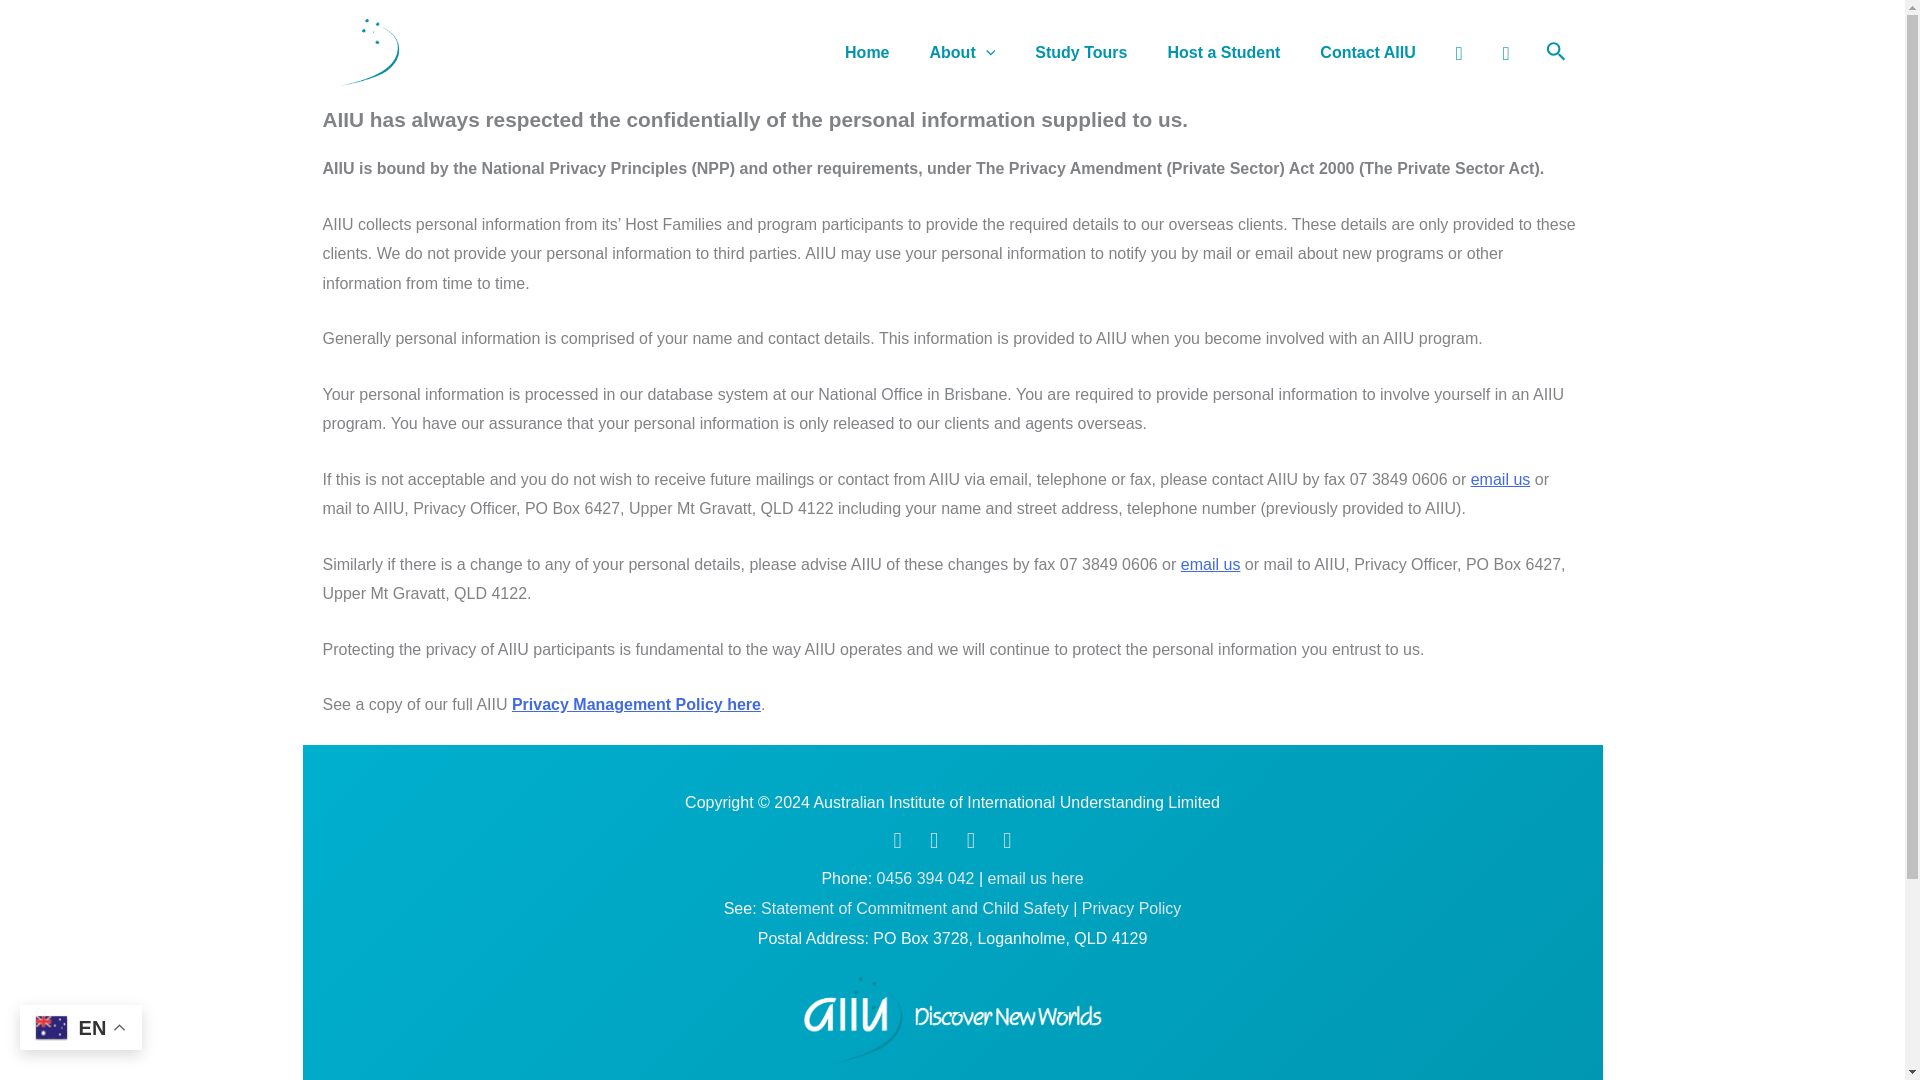 The image size is (1920, 1080). Describe the element at coordinates (636, 704) in the screenshot. I see `Privacy Management Policy here` at that location.